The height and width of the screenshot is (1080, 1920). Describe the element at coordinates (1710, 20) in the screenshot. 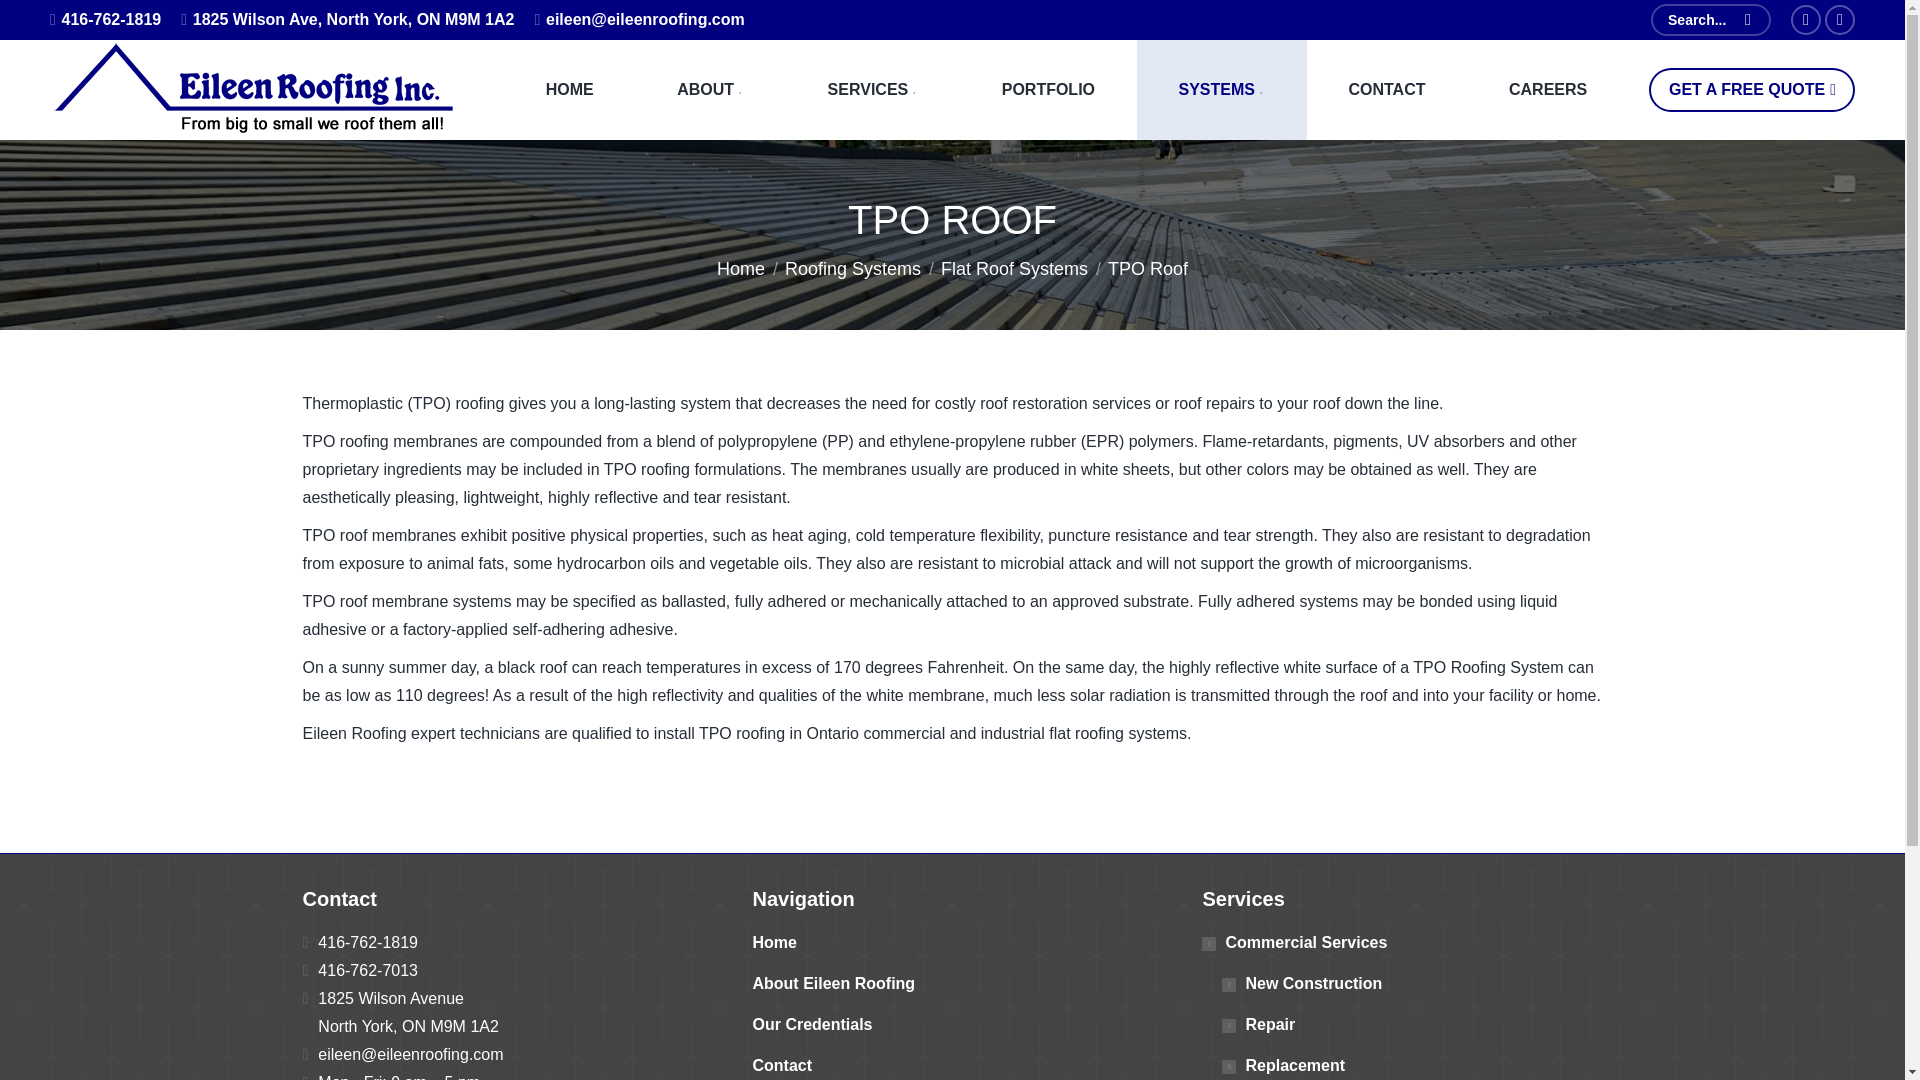

I see `Search form` at that location.